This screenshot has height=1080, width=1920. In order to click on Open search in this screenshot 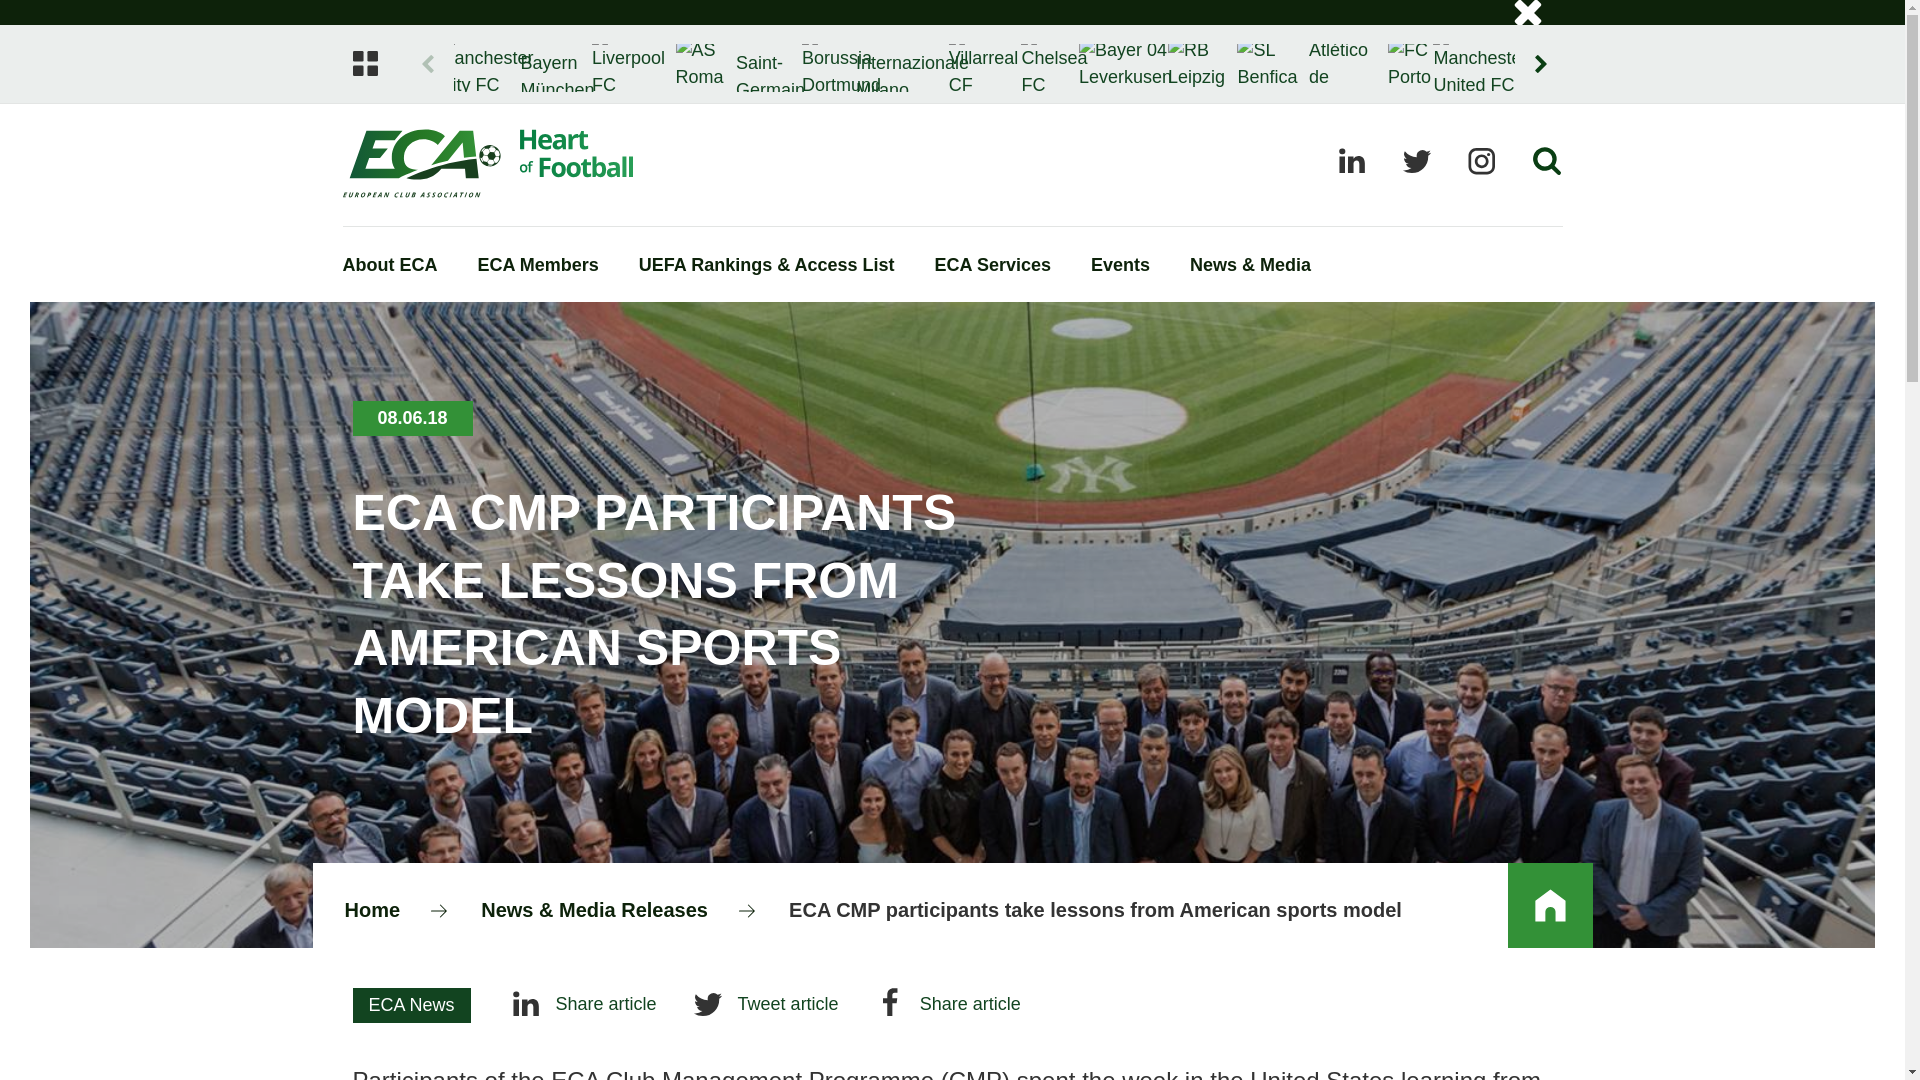, I will do `click(1547, 160)`.